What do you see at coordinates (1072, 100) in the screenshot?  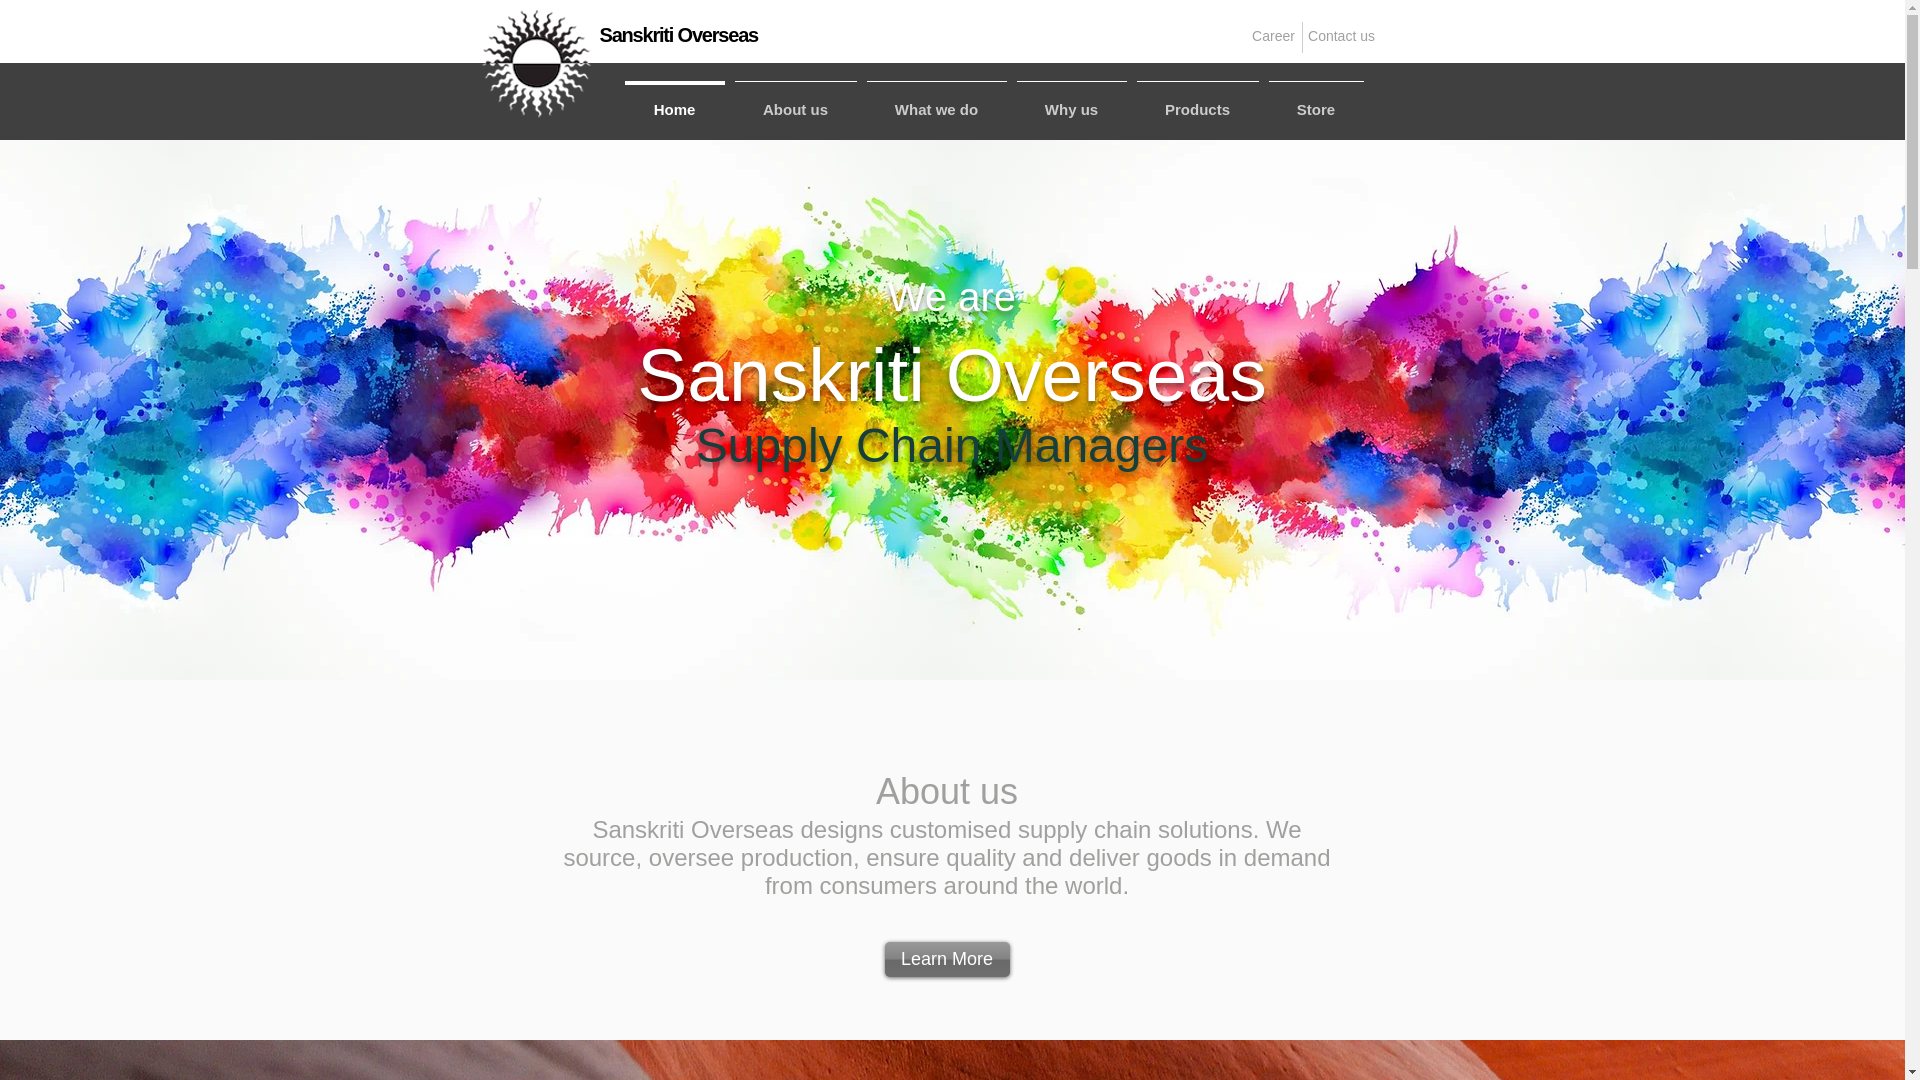 I see `Why us` at bounding box center [1072, 100].